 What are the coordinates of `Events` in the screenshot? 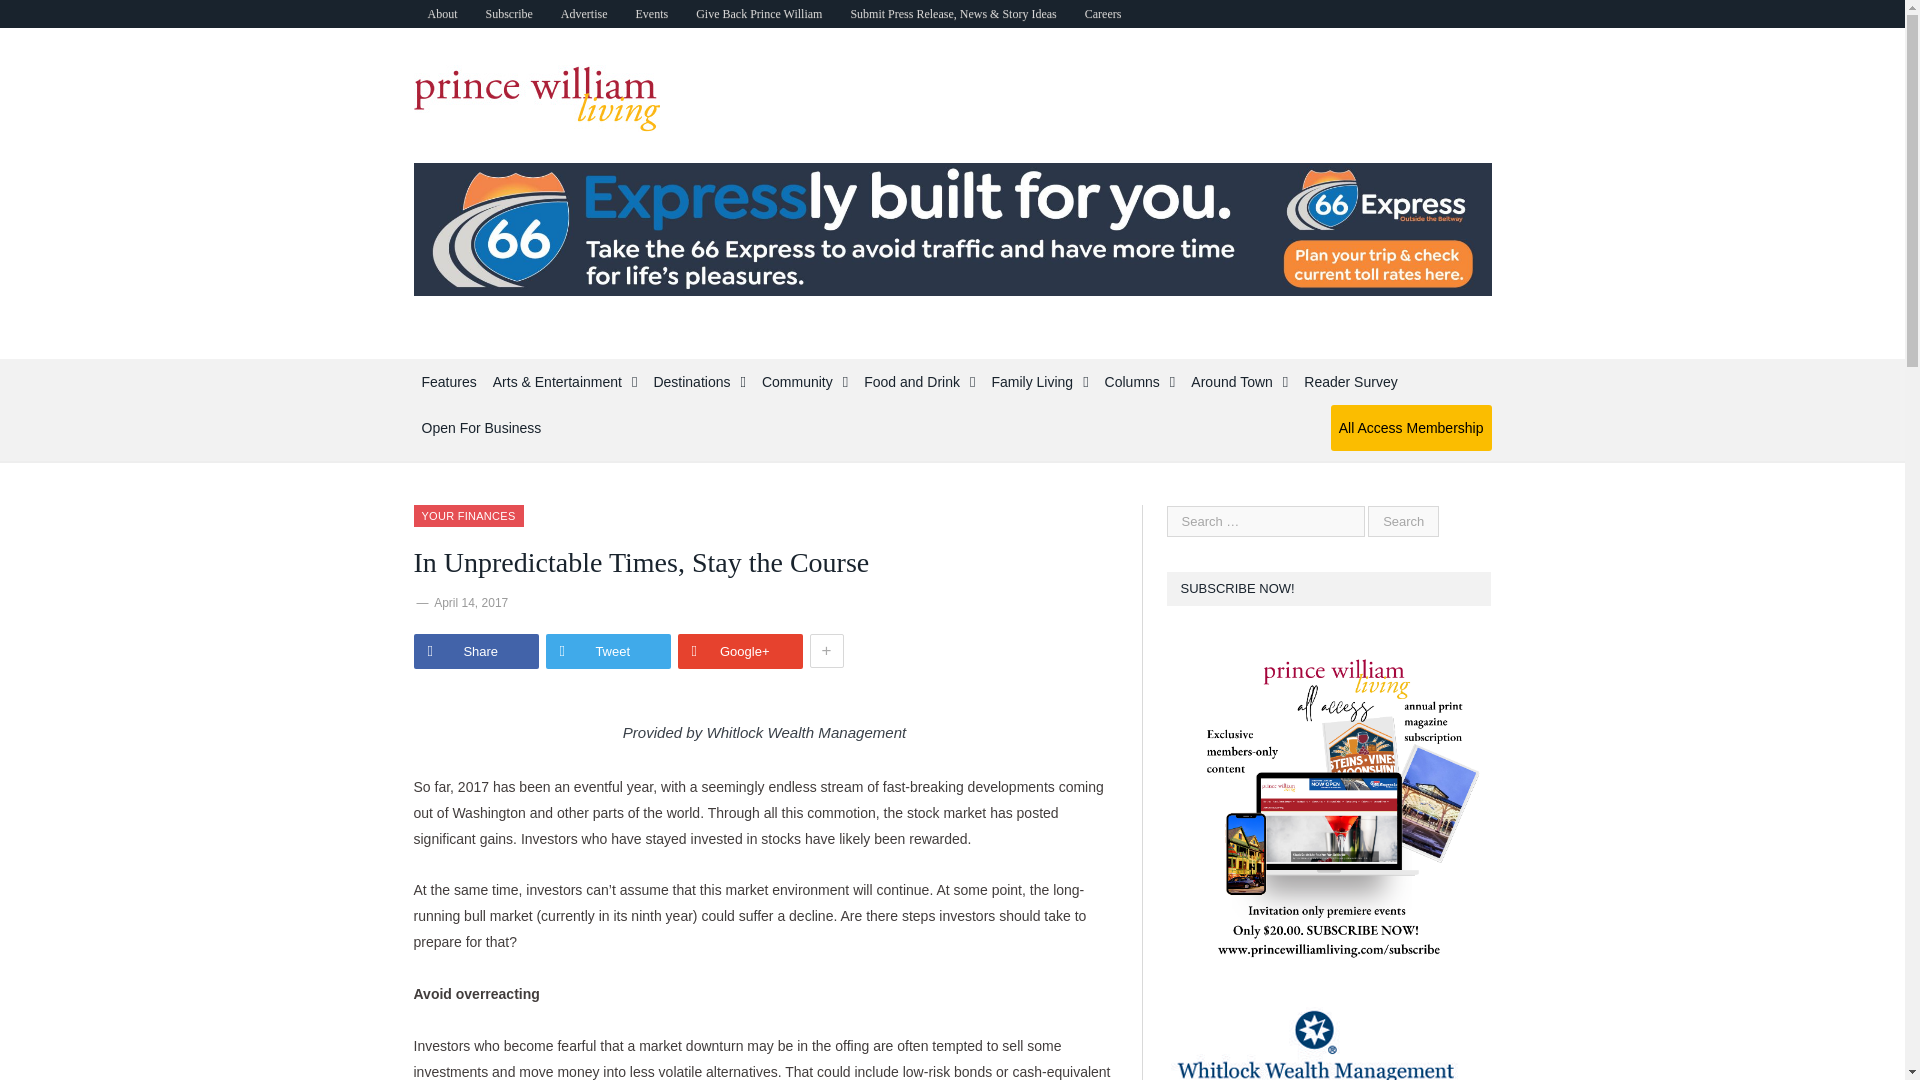 It's located at (650, 14).